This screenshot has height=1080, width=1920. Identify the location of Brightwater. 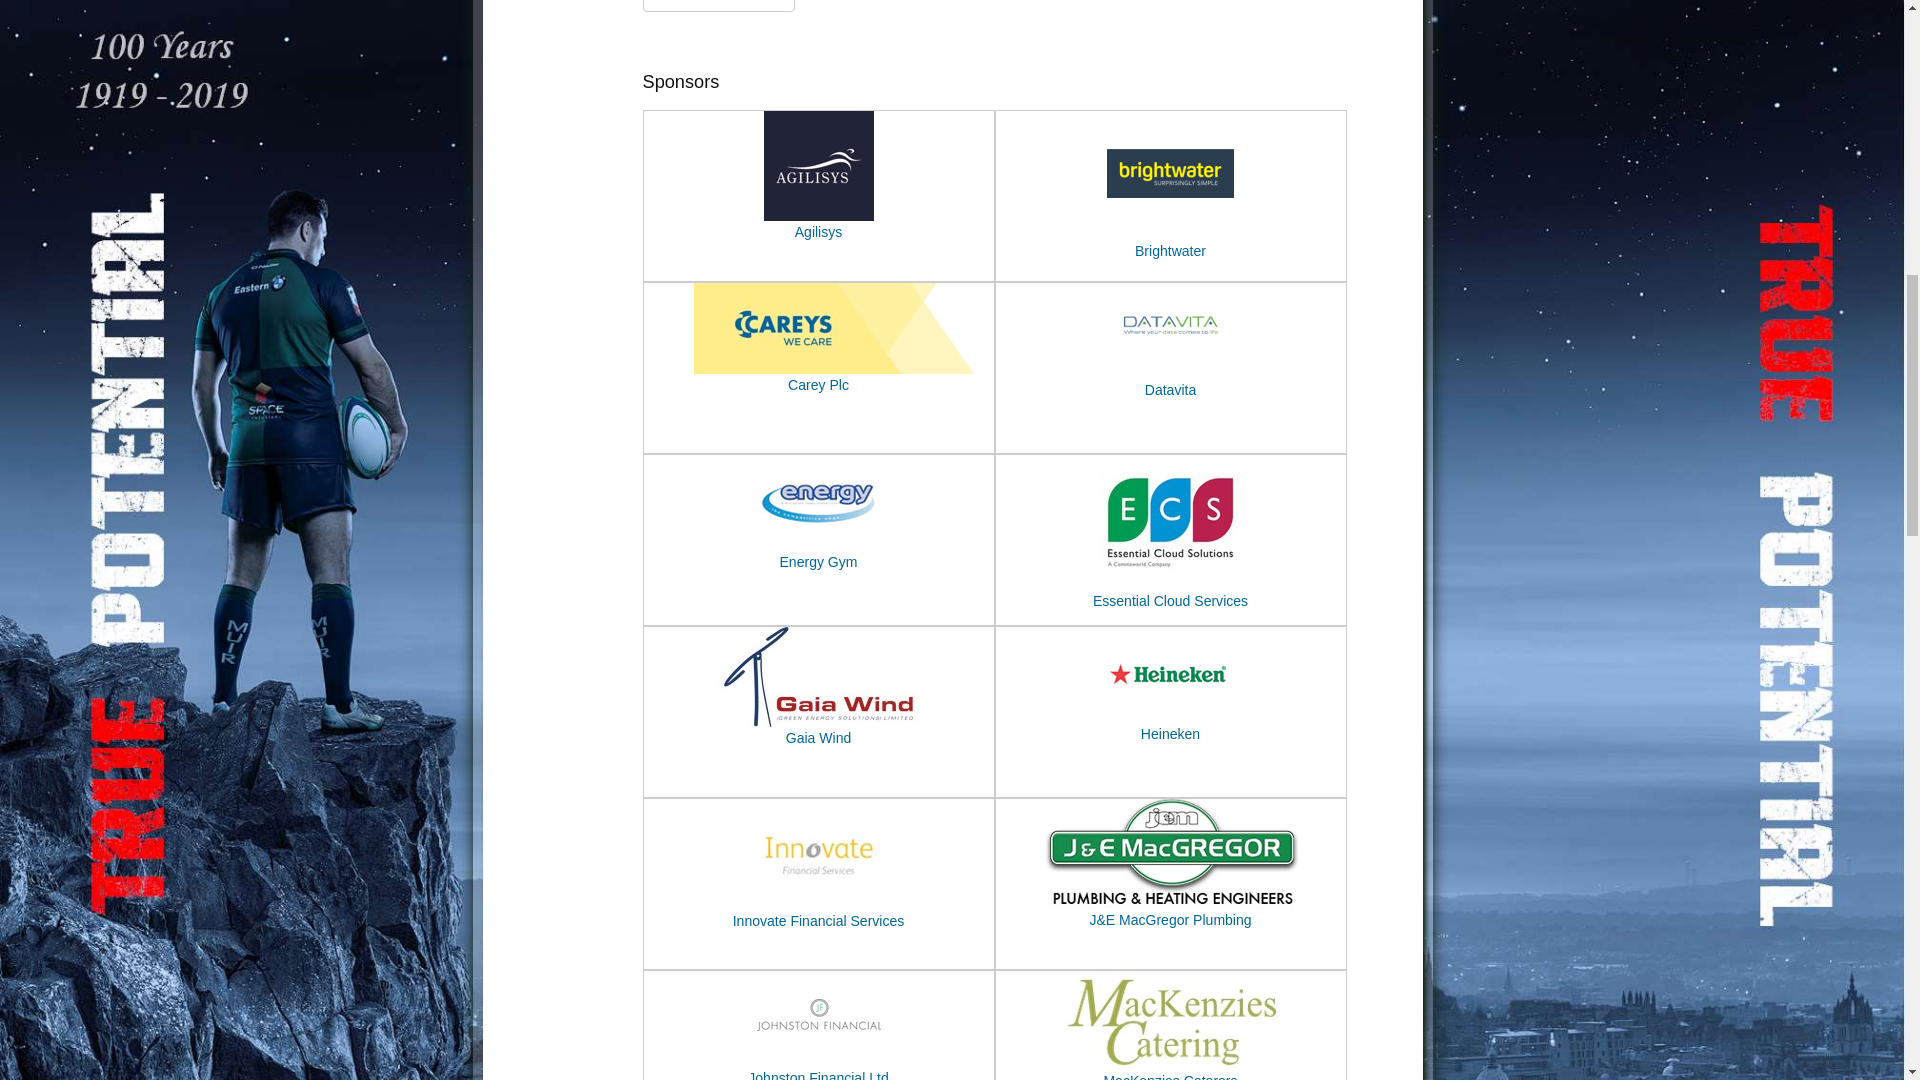
(1170, 251).